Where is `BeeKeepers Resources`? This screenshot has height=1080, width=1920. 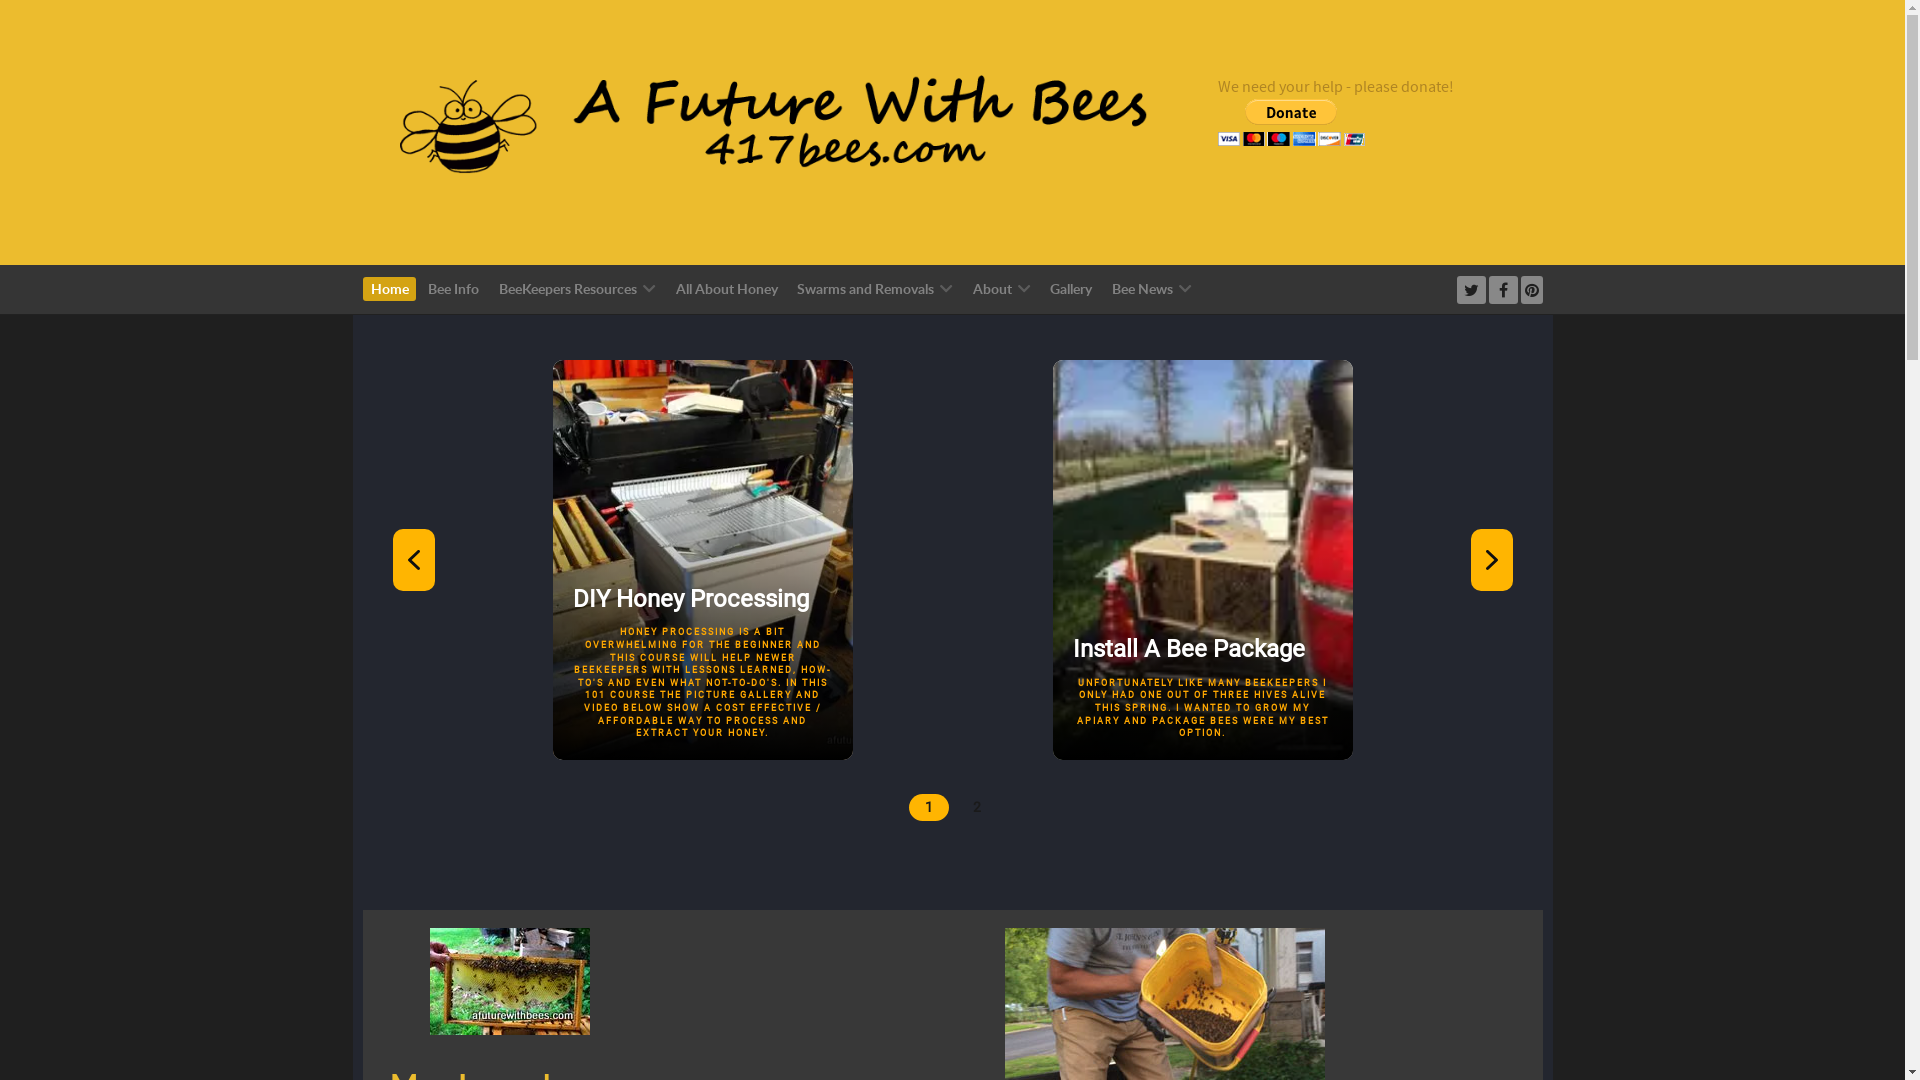 BeeKeepers Resources is located at coordinates (577, 290).